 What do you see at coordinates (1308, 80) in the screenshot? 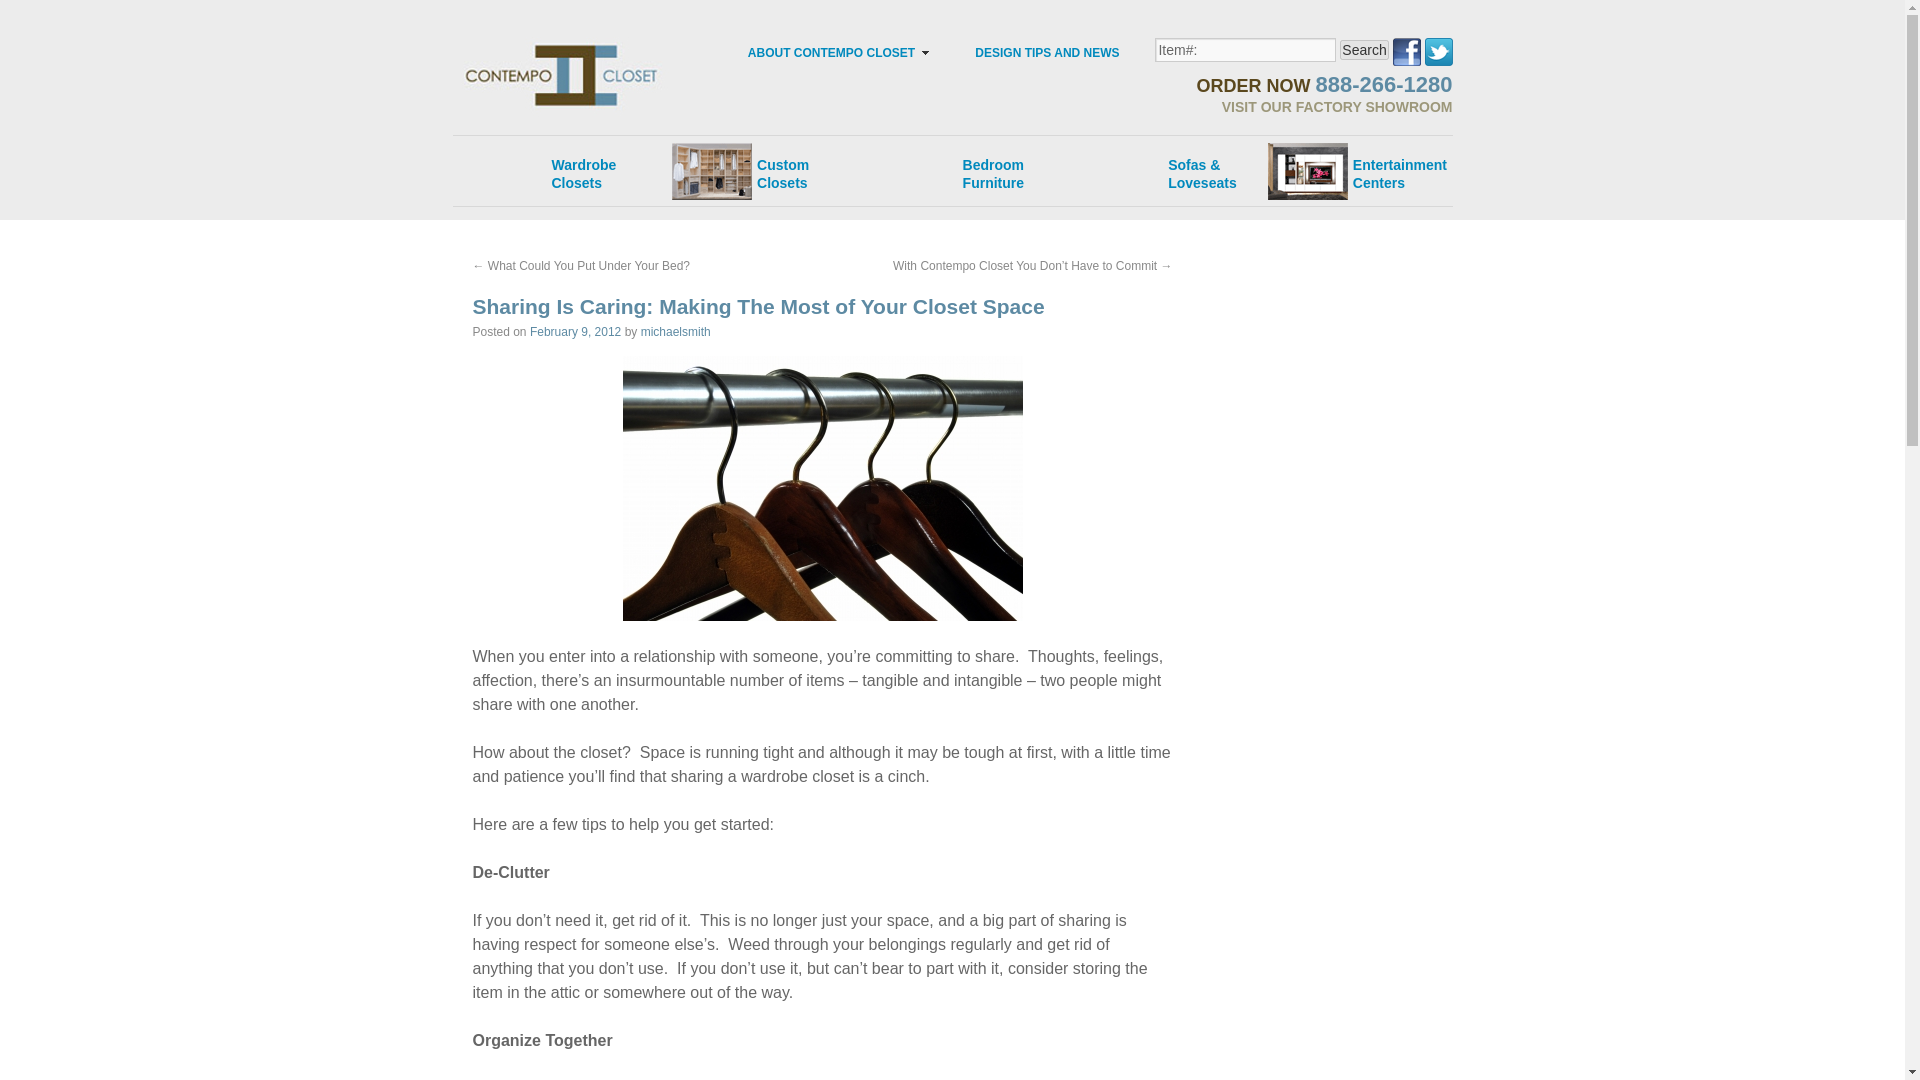
I see `ABOUT CONTEMPO CLOSET` at bounding box center [1308, 80].